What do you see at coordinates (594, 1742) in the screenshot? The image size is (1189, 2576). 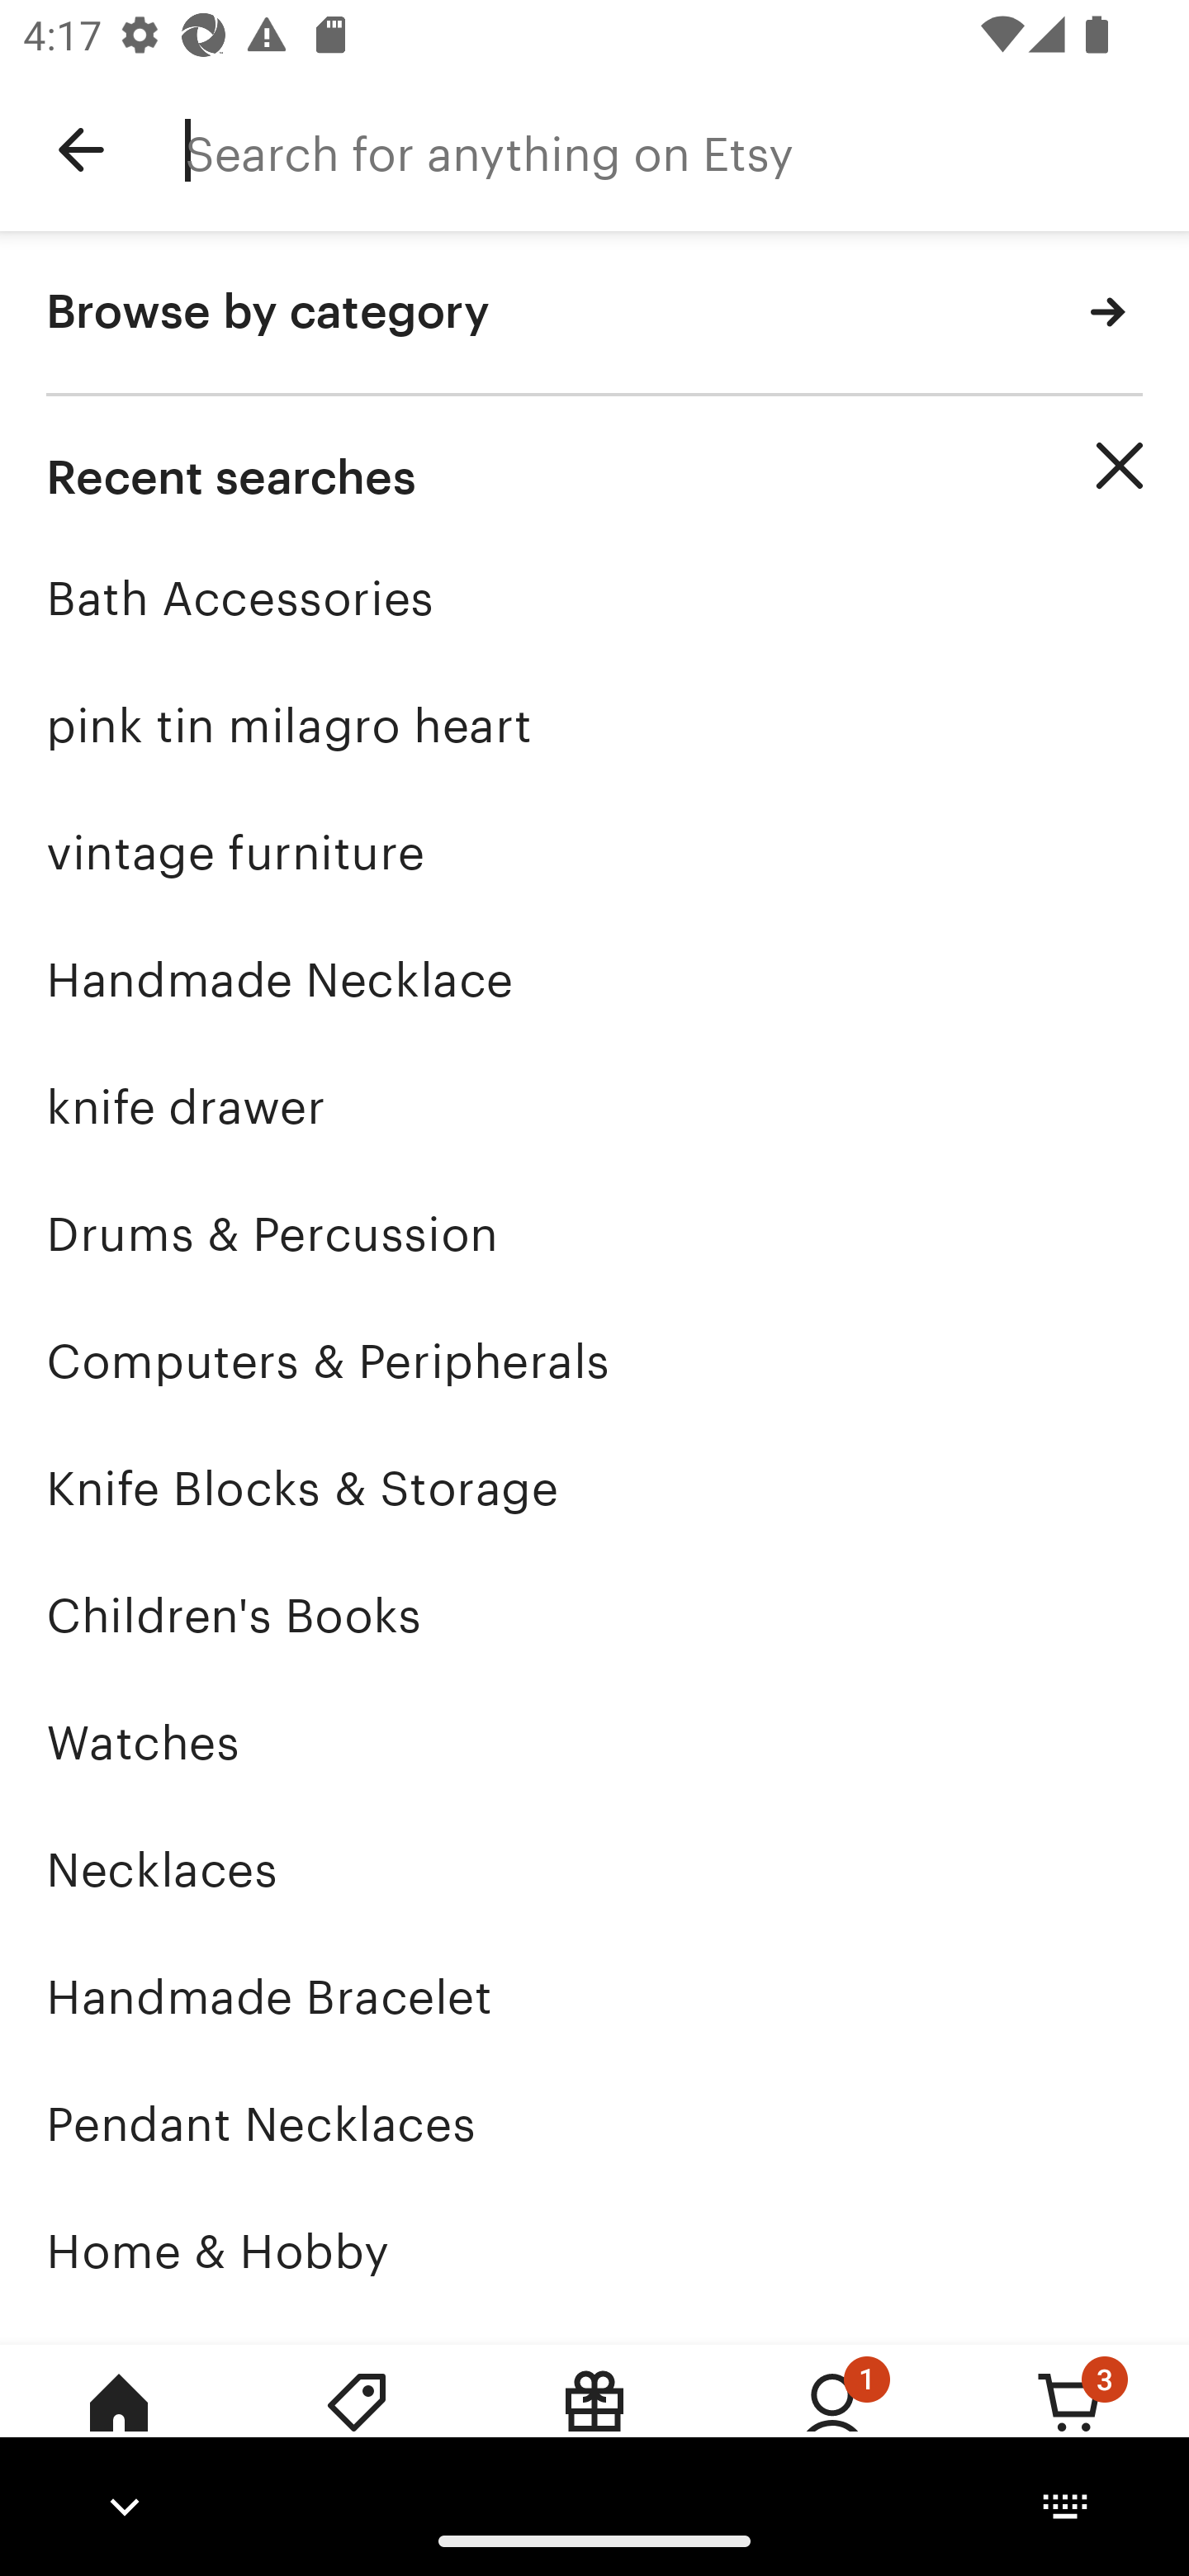 I see `Watches` at bounding box center [594, 1742].